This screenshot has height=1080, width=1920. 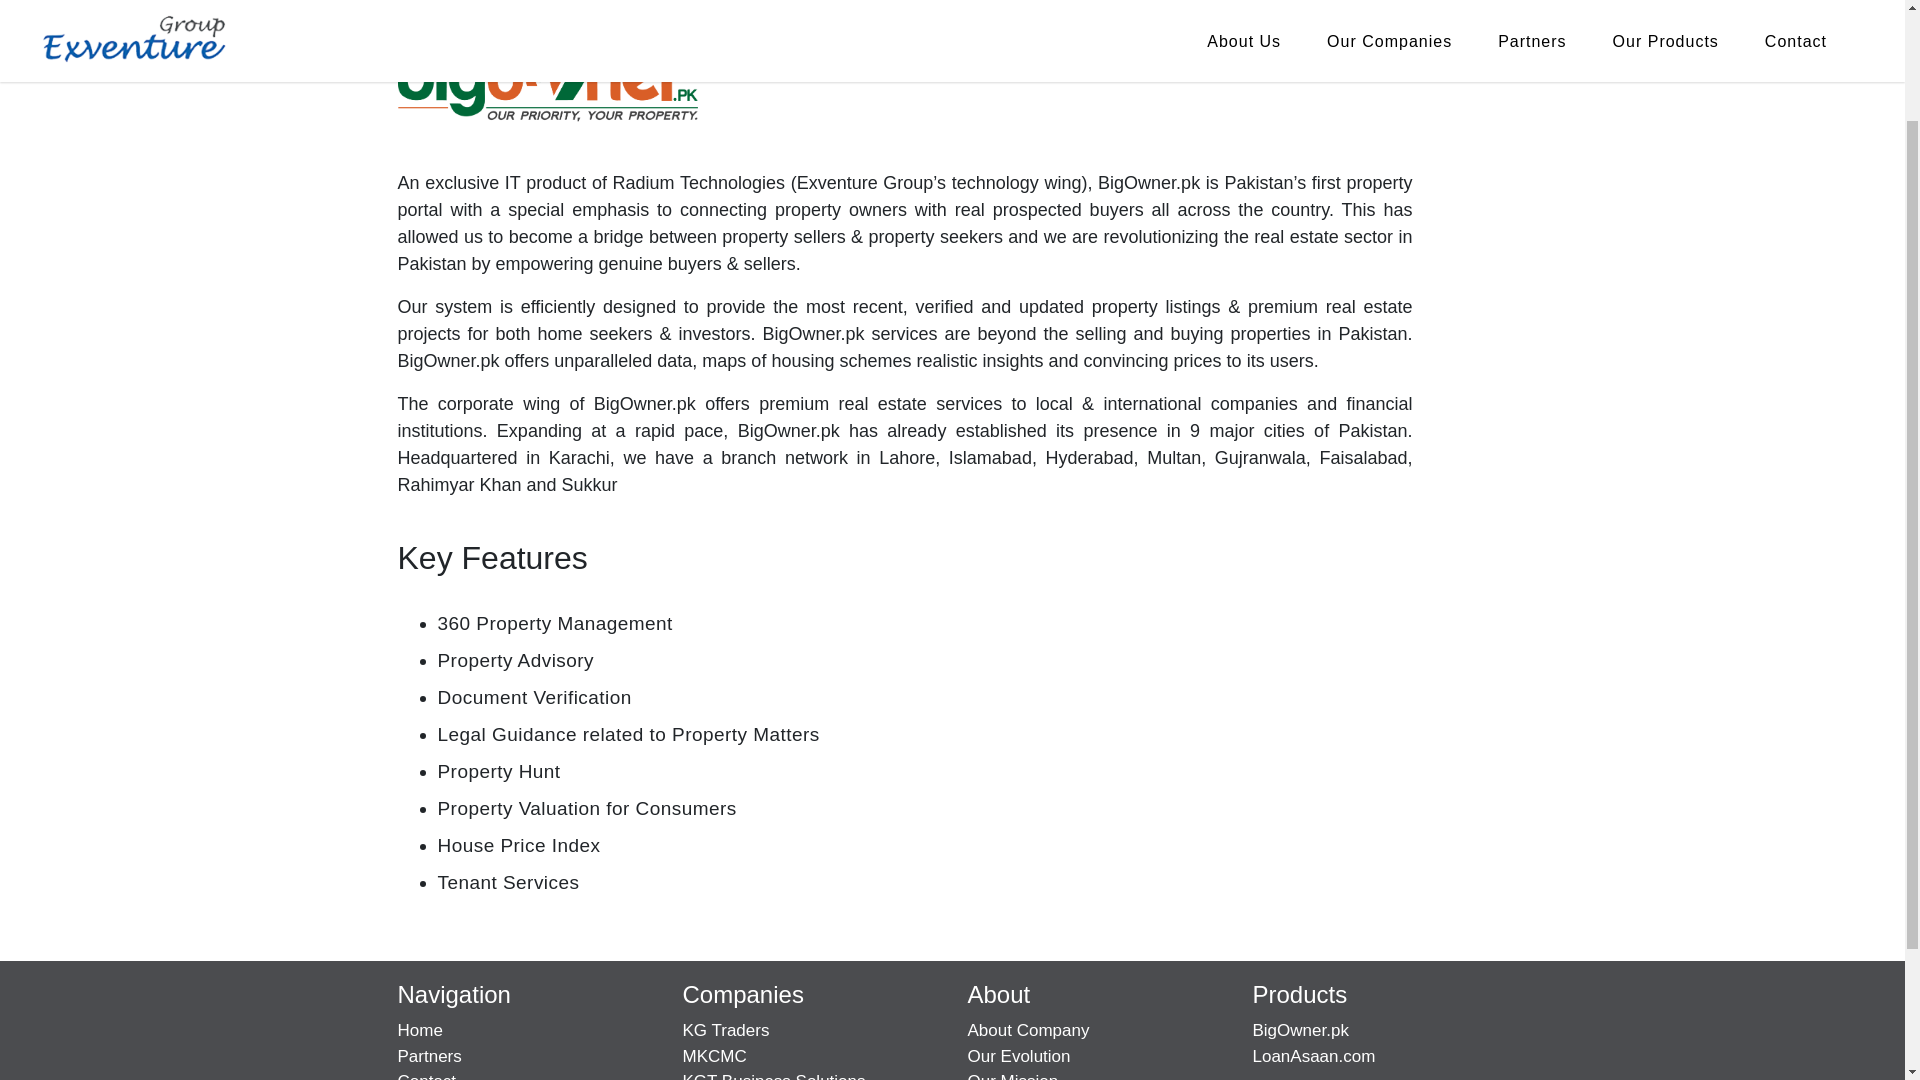 What do you see at coordinates (1299, 1030) in the screenshot?
I see `BigOwner.pk` at bounding box center [1299, 1030].